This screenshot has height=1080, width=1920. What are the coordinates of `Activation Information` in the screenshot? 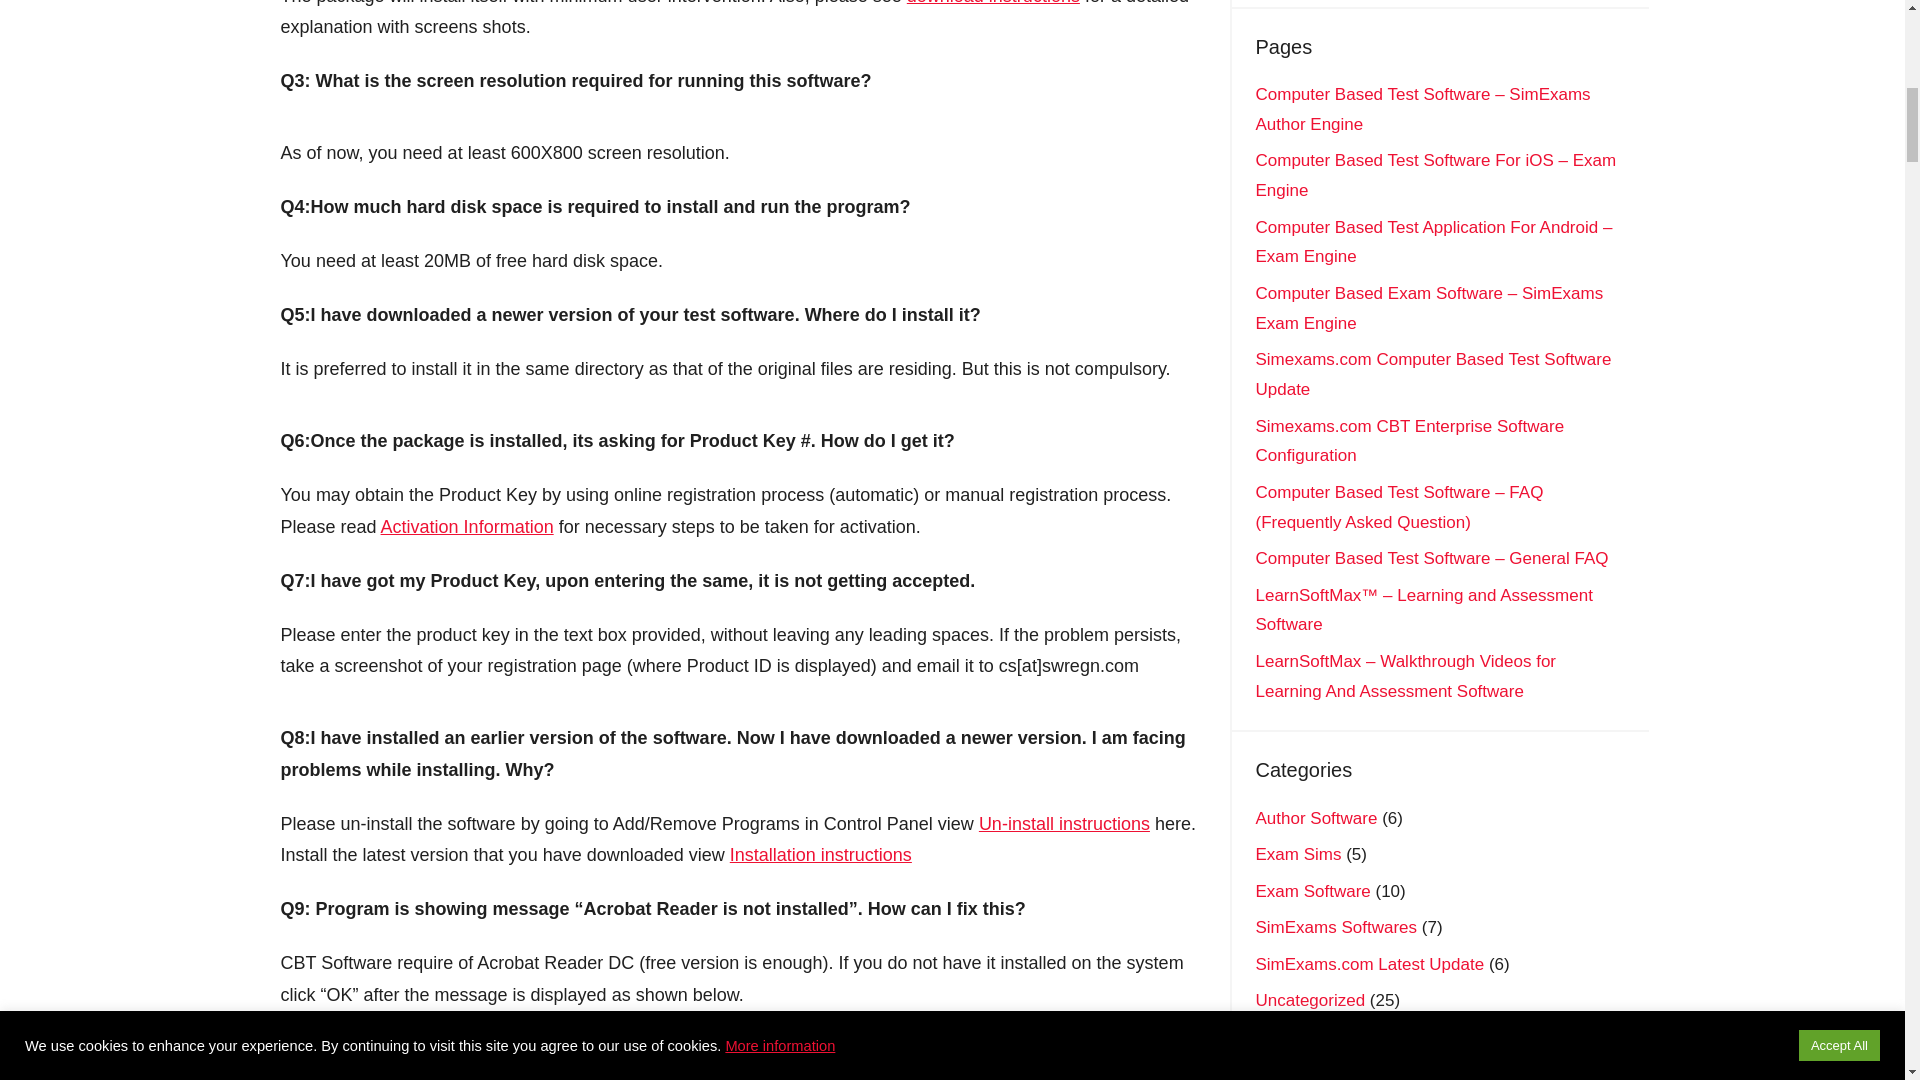 It's located at (467, 526).